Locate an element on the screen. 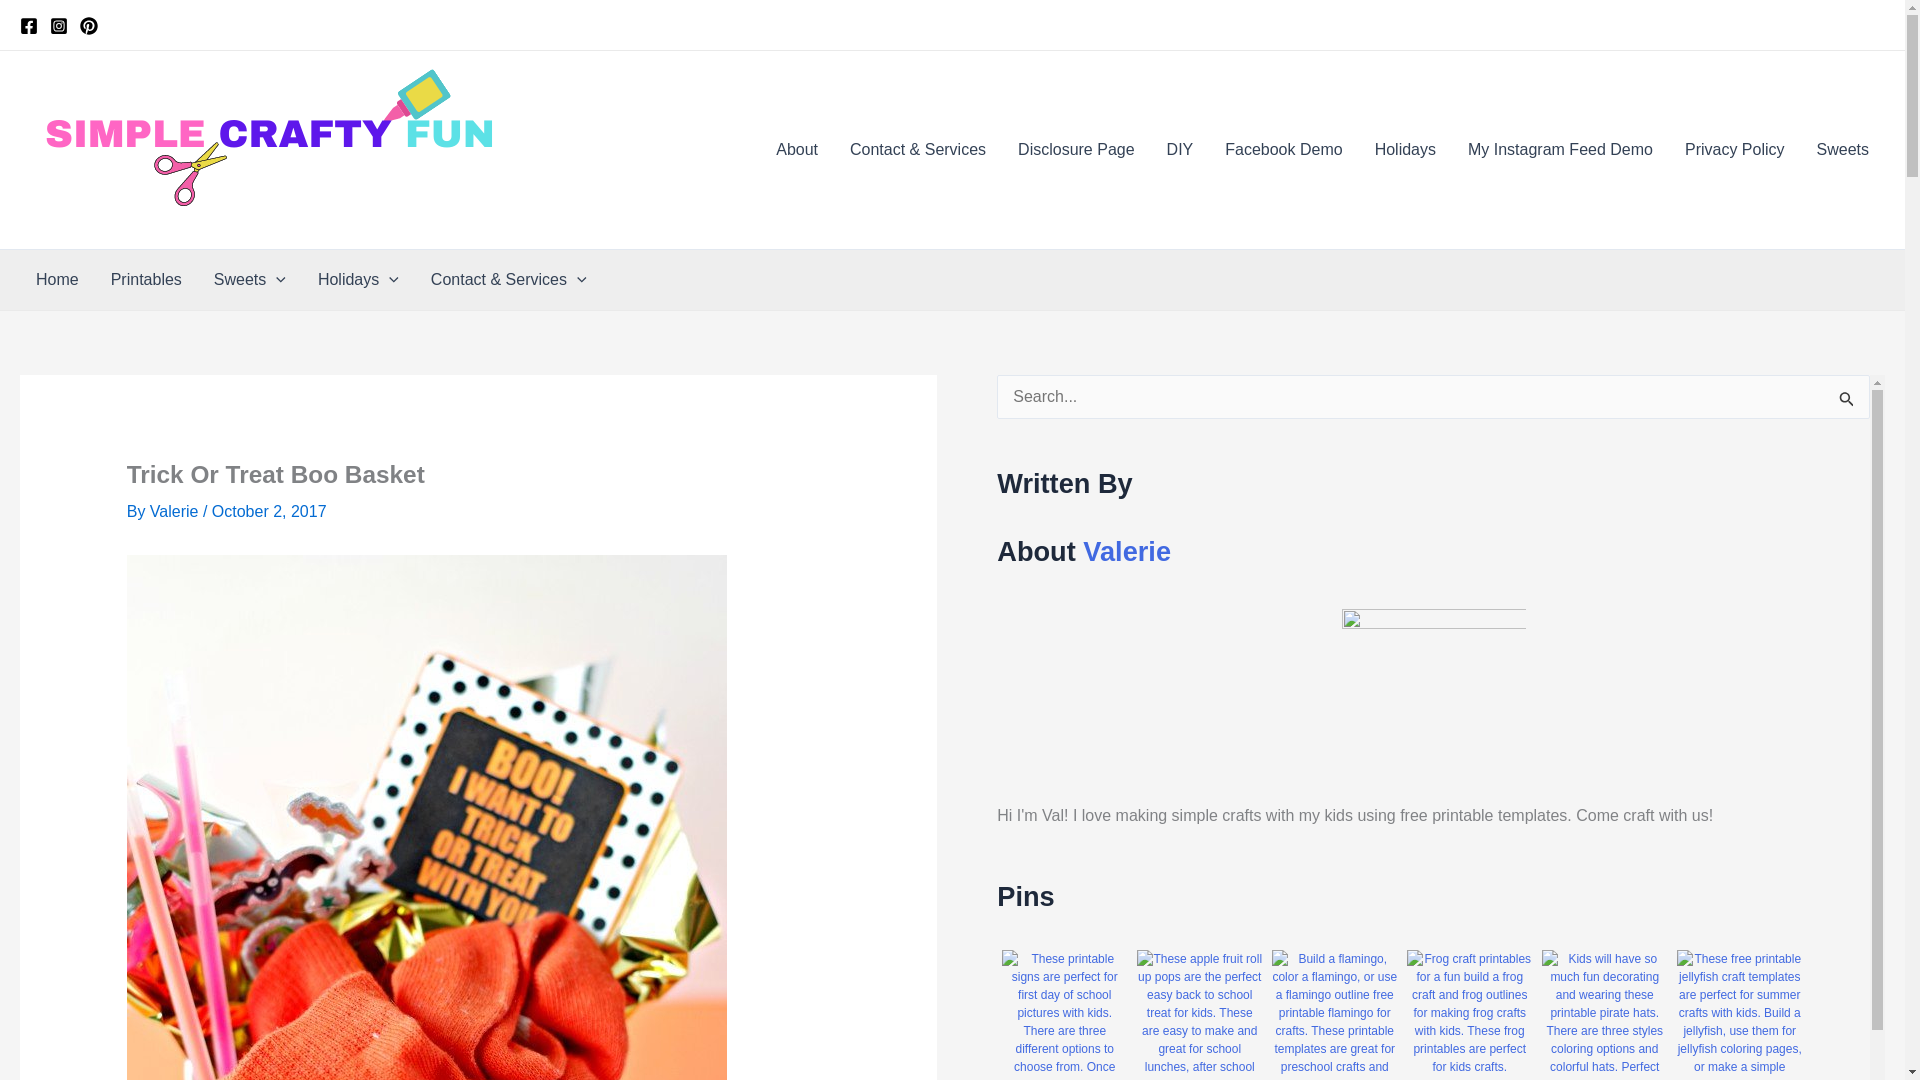 The image size is (1920, 1080). Home is located at coordinates (56, 279).